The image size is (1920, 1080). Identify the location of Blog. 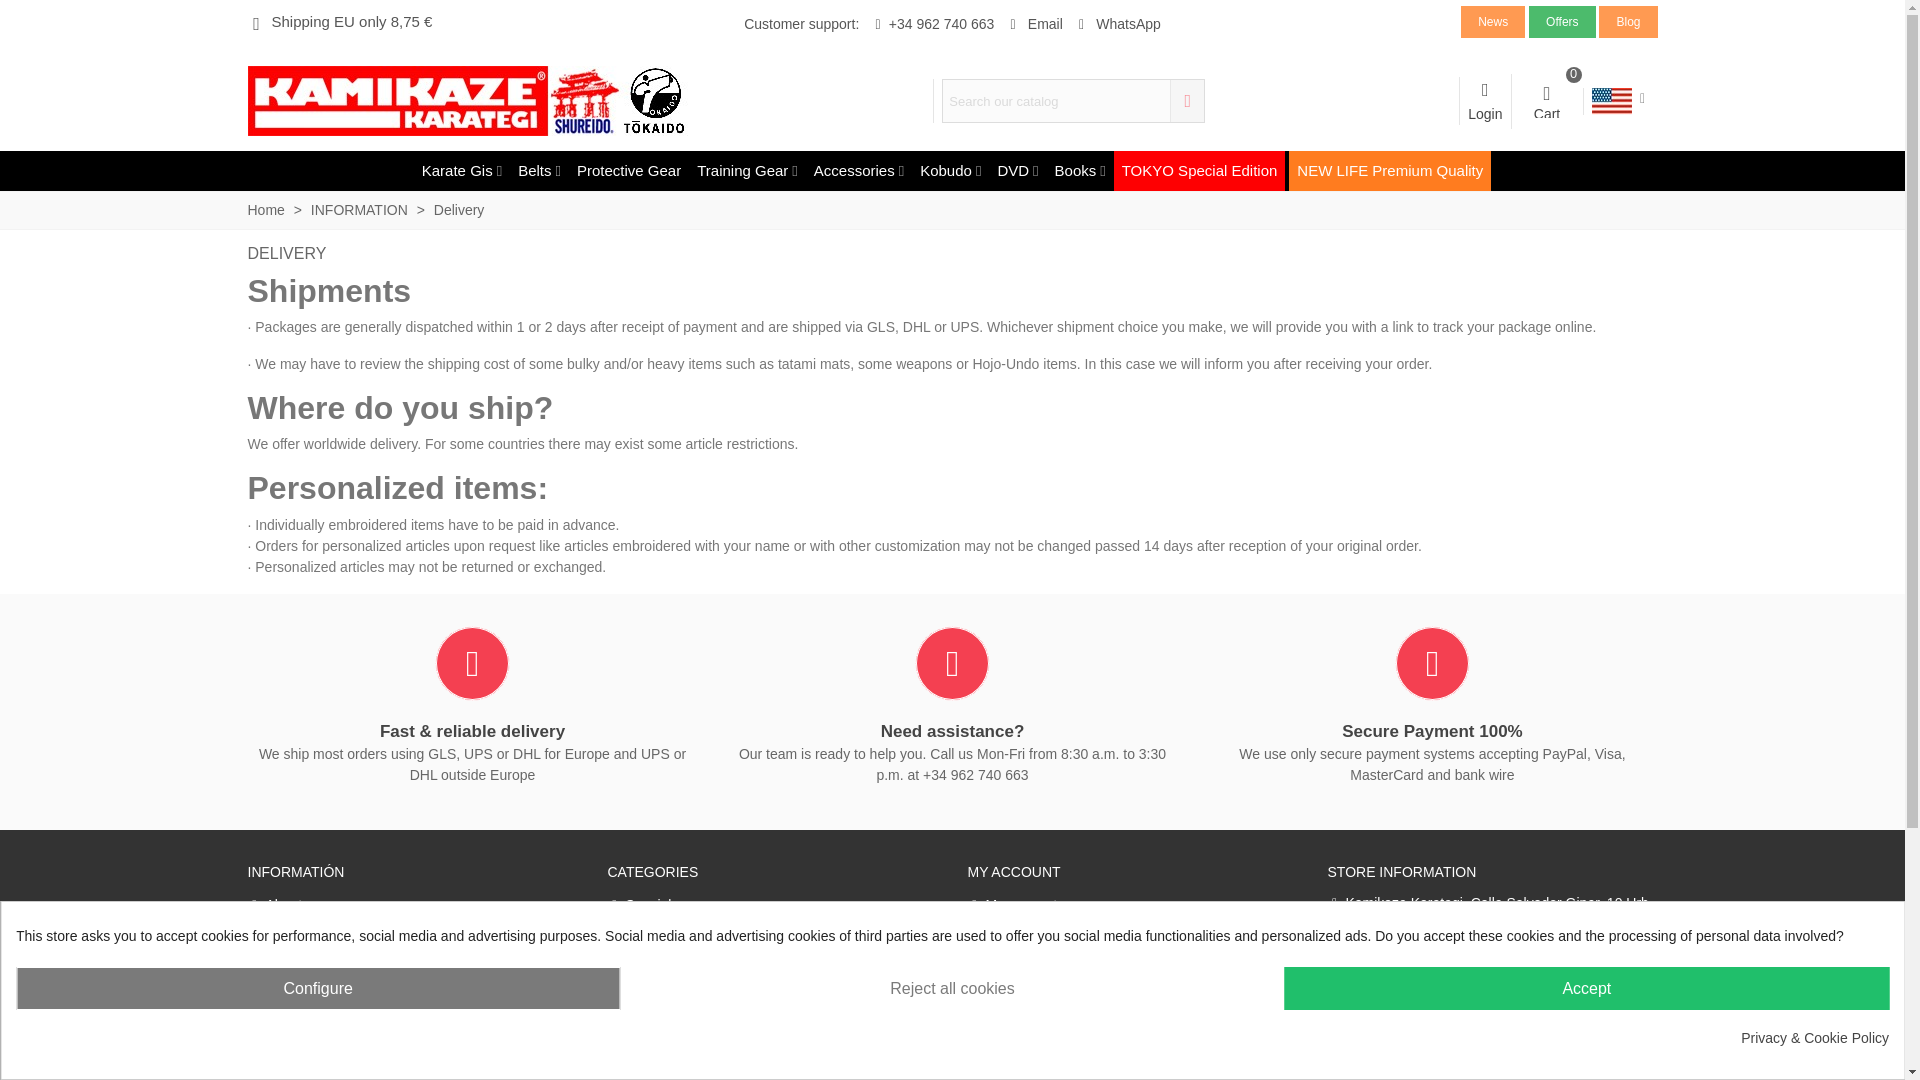
(1547, 101).